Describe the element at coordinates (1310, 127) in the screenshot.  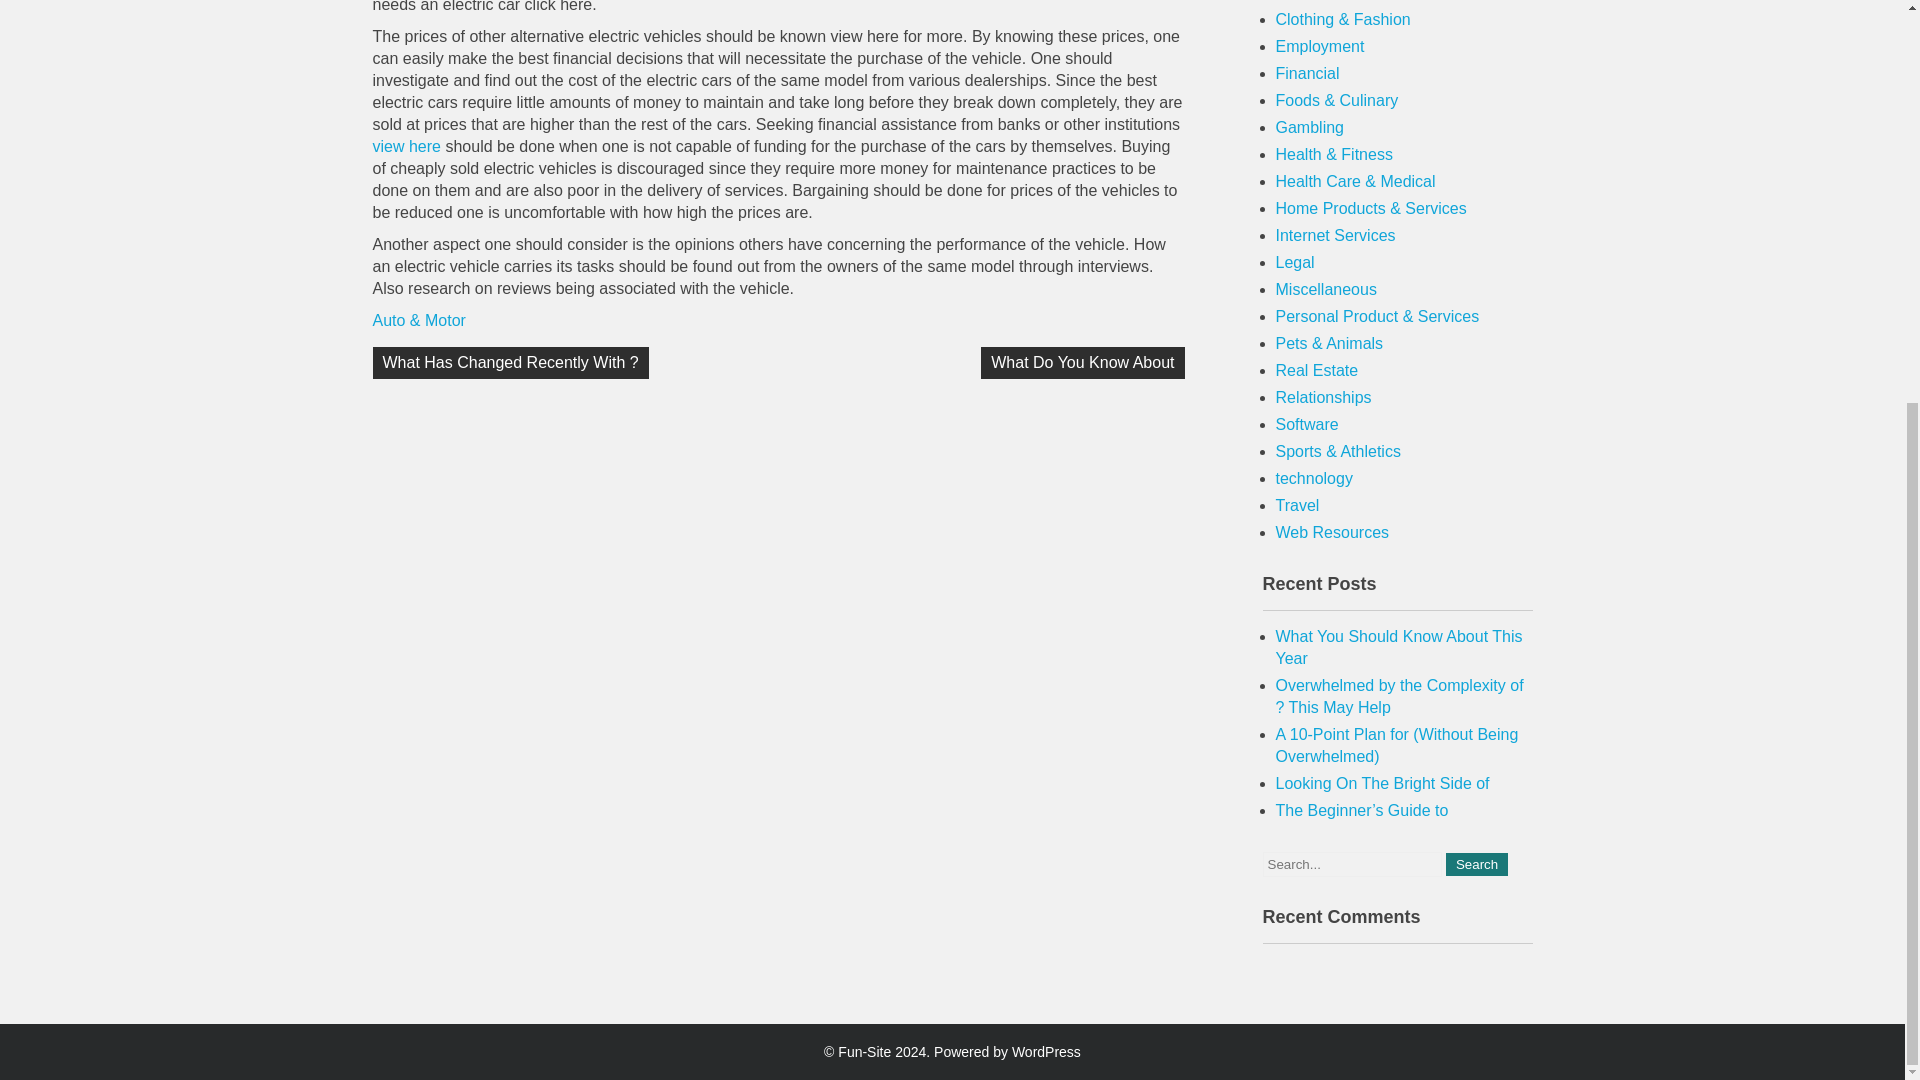
I see `Gambling` at that location.